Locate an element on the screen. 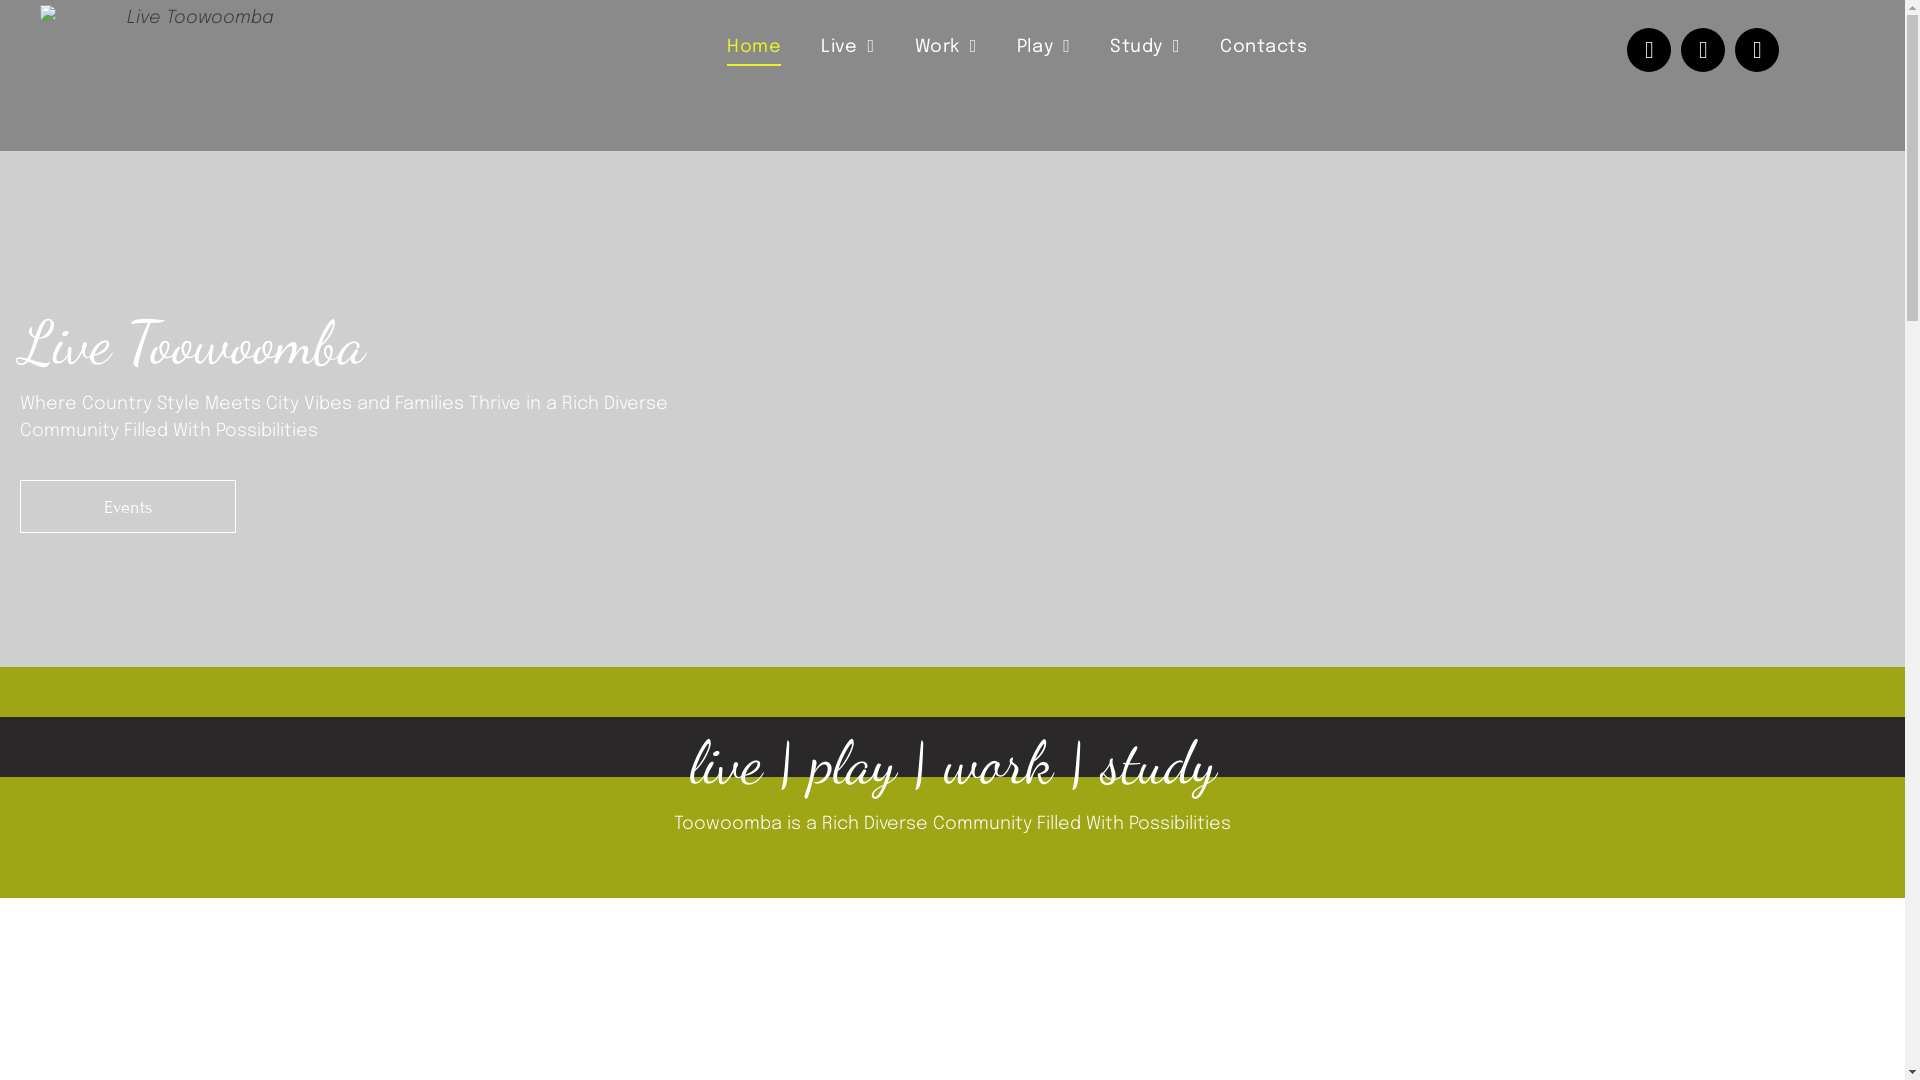 Image resolution: width=1920 pixels, height=1080 pixels. Home is located at coordinates (754, 47).